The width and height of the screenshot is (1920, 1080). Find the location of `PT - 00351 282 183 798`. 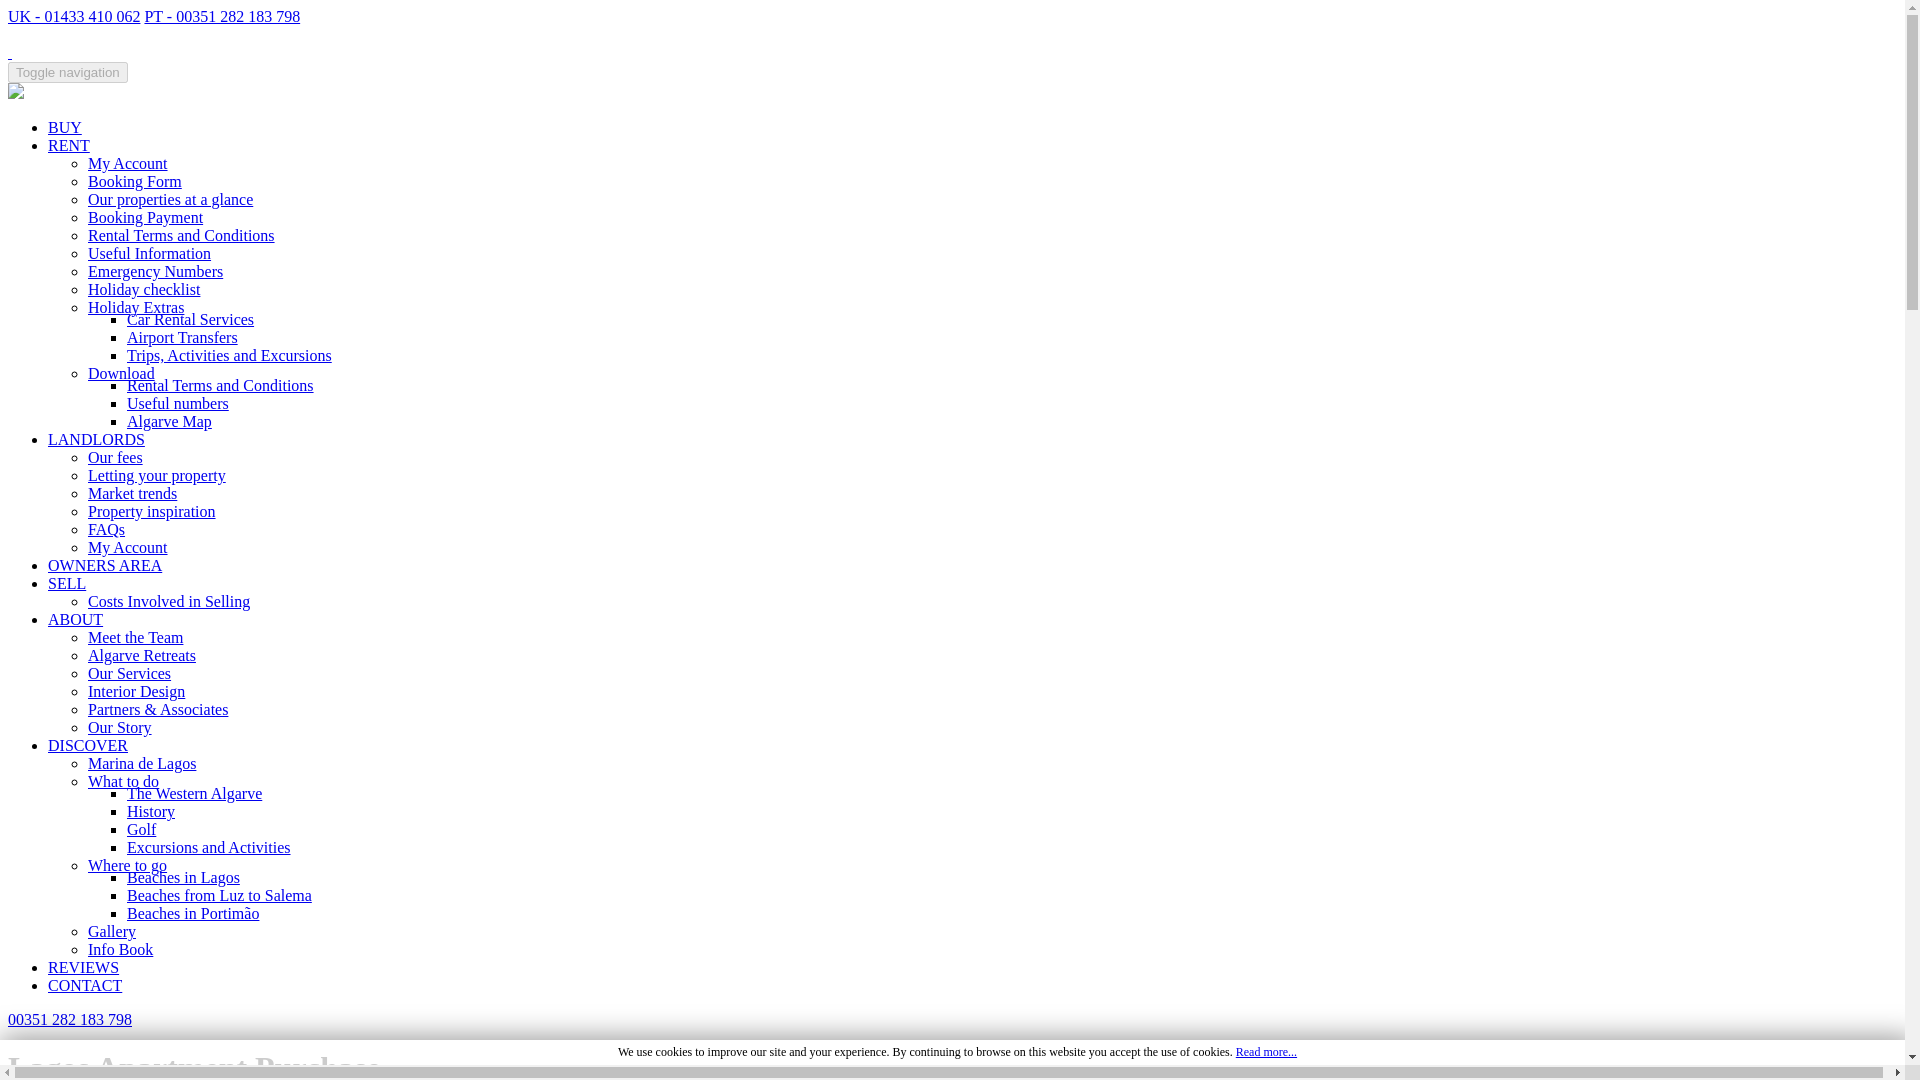

PT - 00351 282 183 798 is located at coordinates (222, 16).